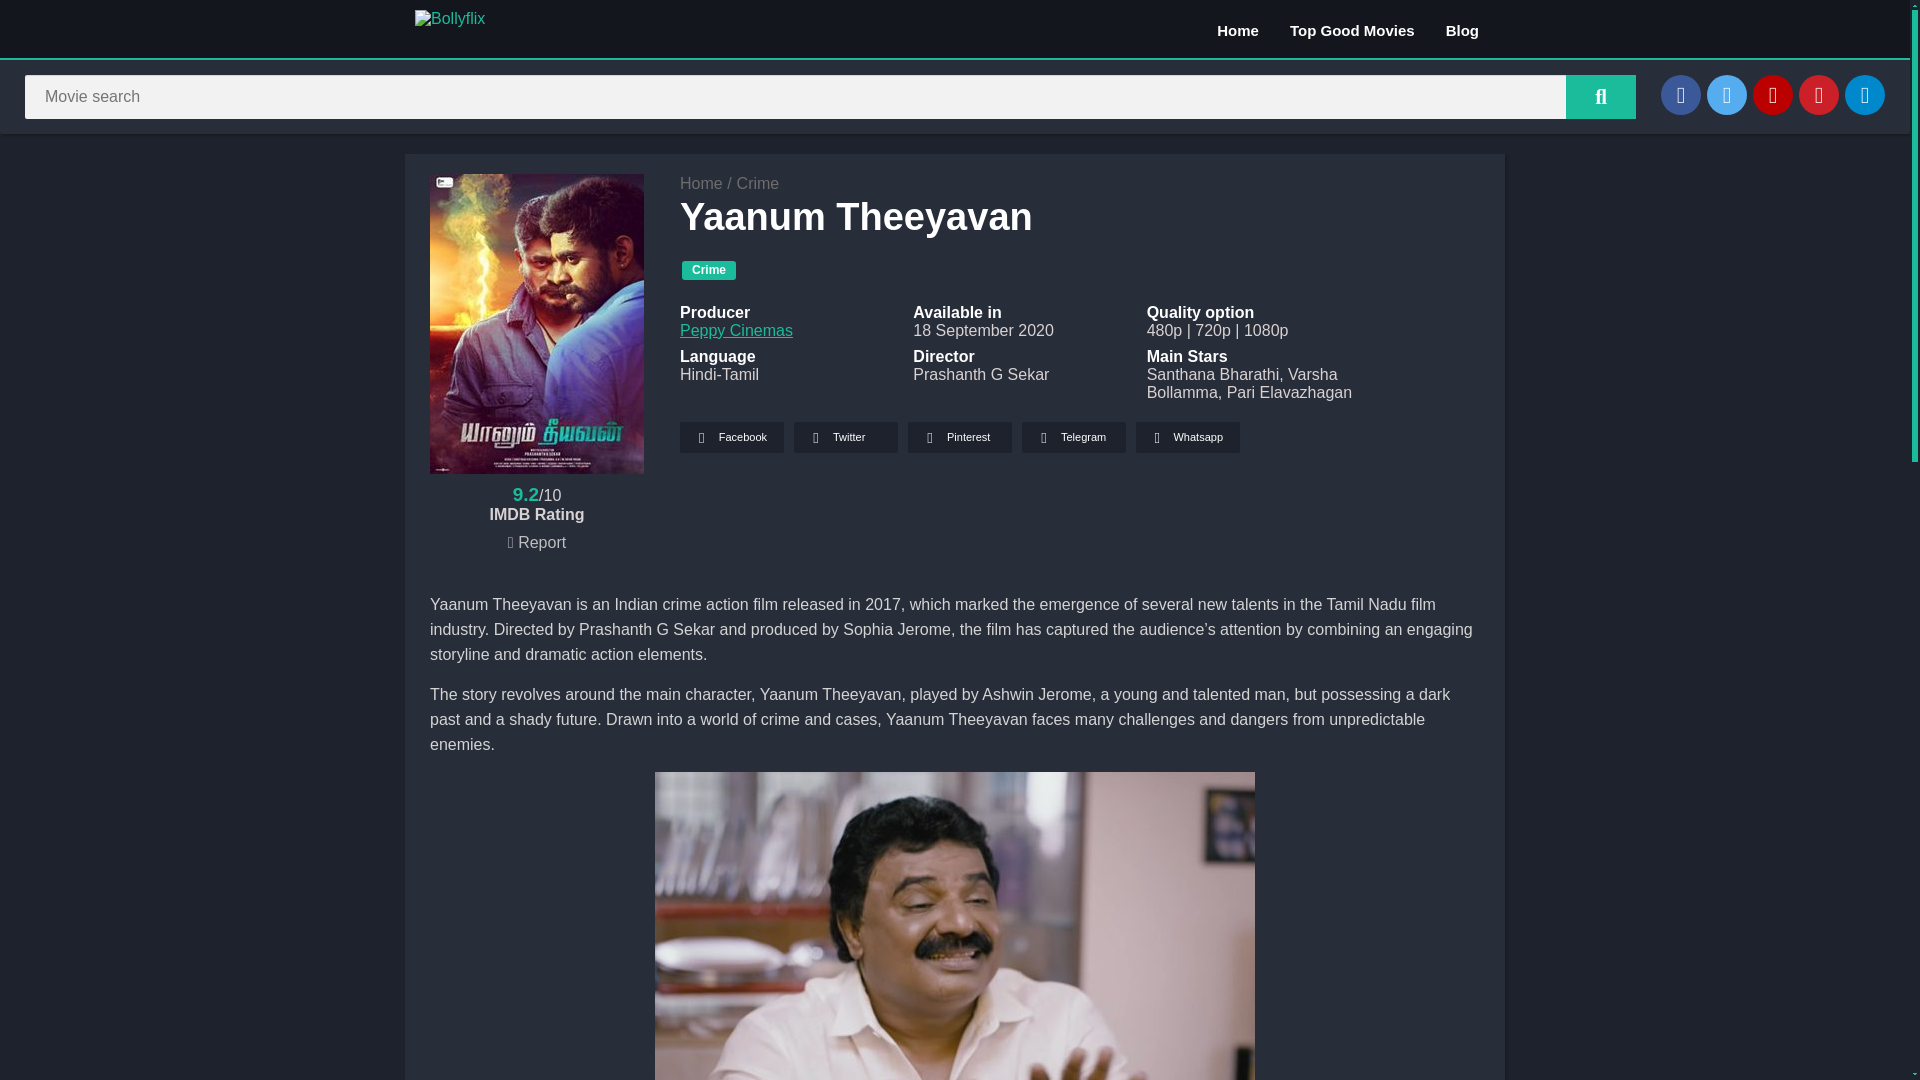  What do you see at coordinates (1073, 437) in the screenshot?
I see `Telegram` at bounding box center [1073, 437].